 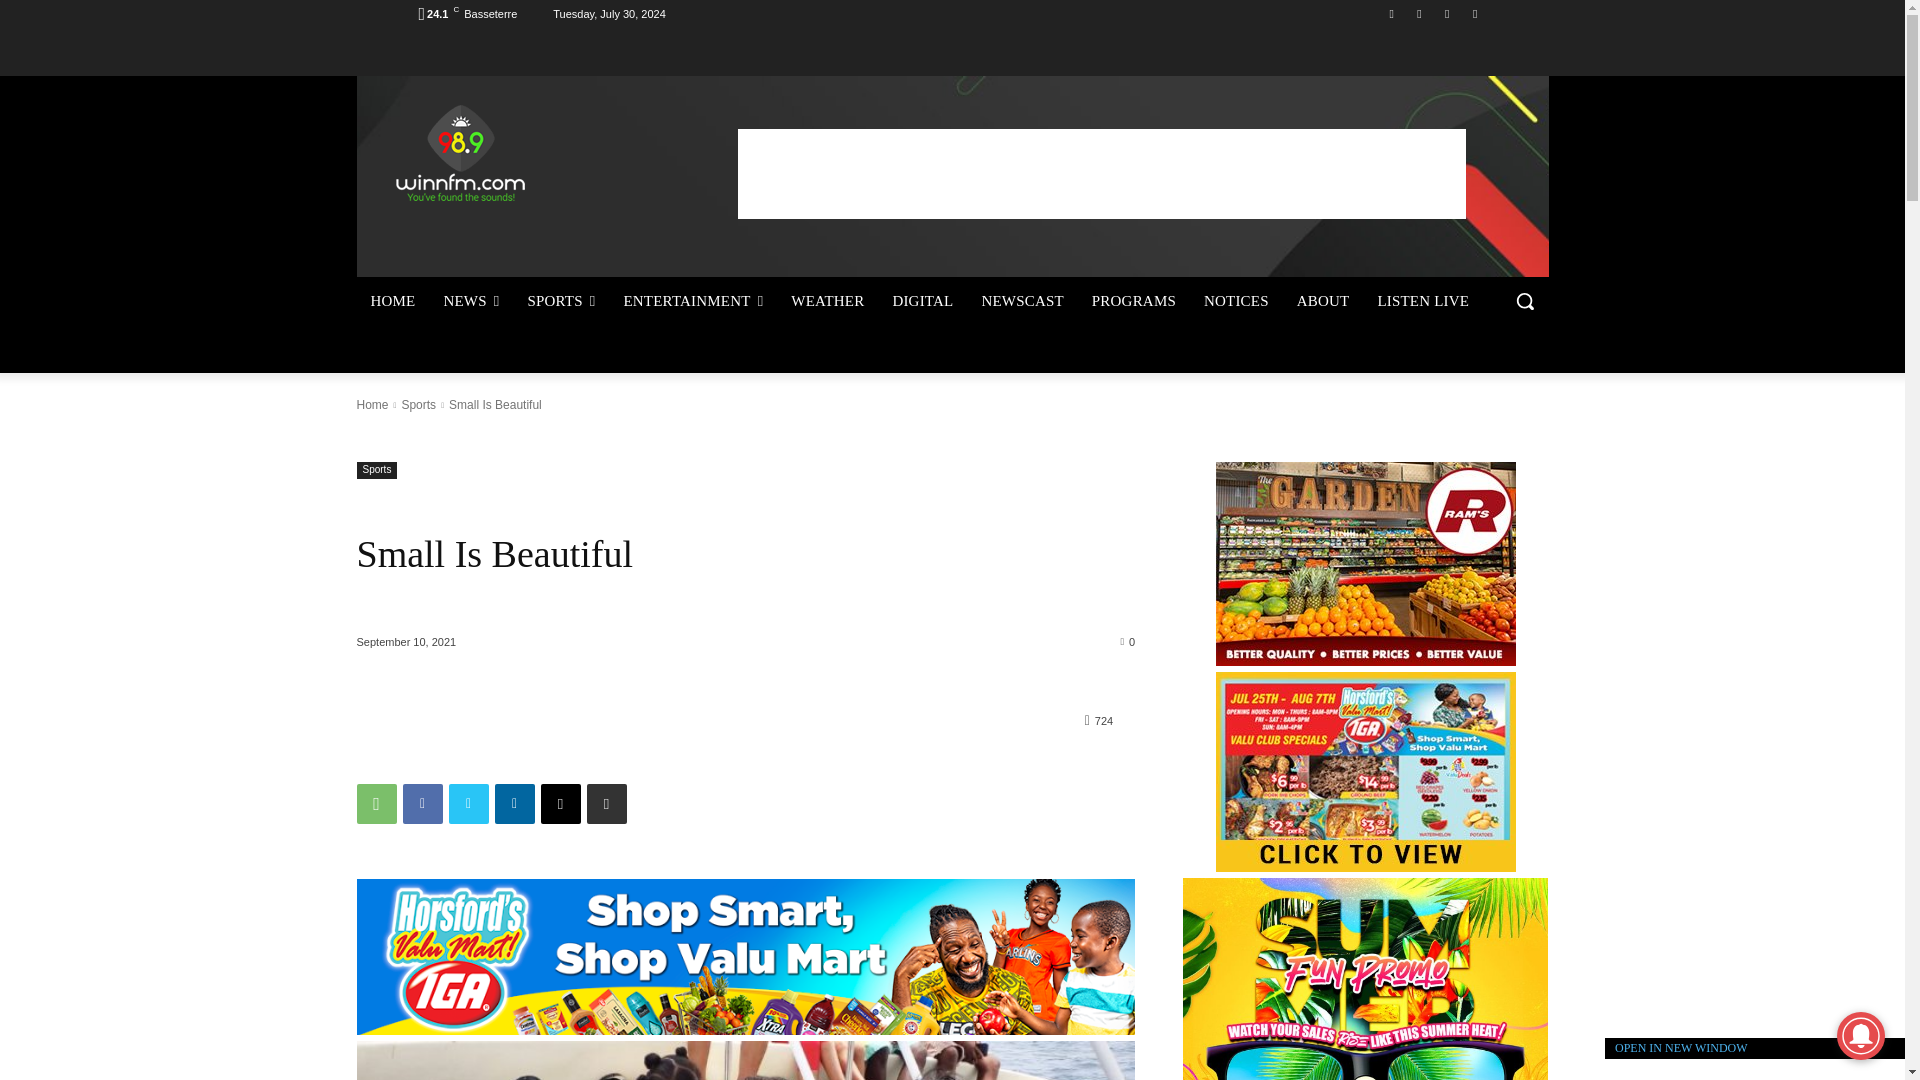 What do you see at coordinates (1418, 13) in the screenshot?
I see `Instagram` at bounding box center [1418, 13].